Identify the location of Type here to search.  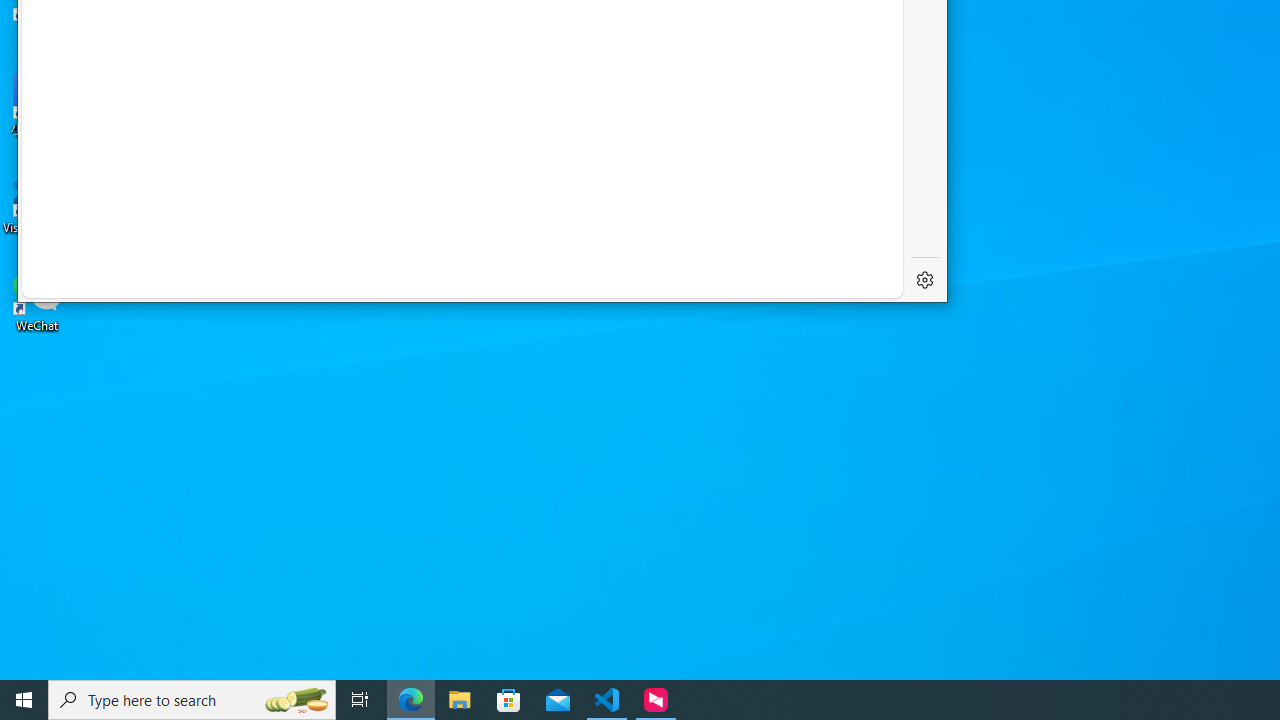
(192, 700).